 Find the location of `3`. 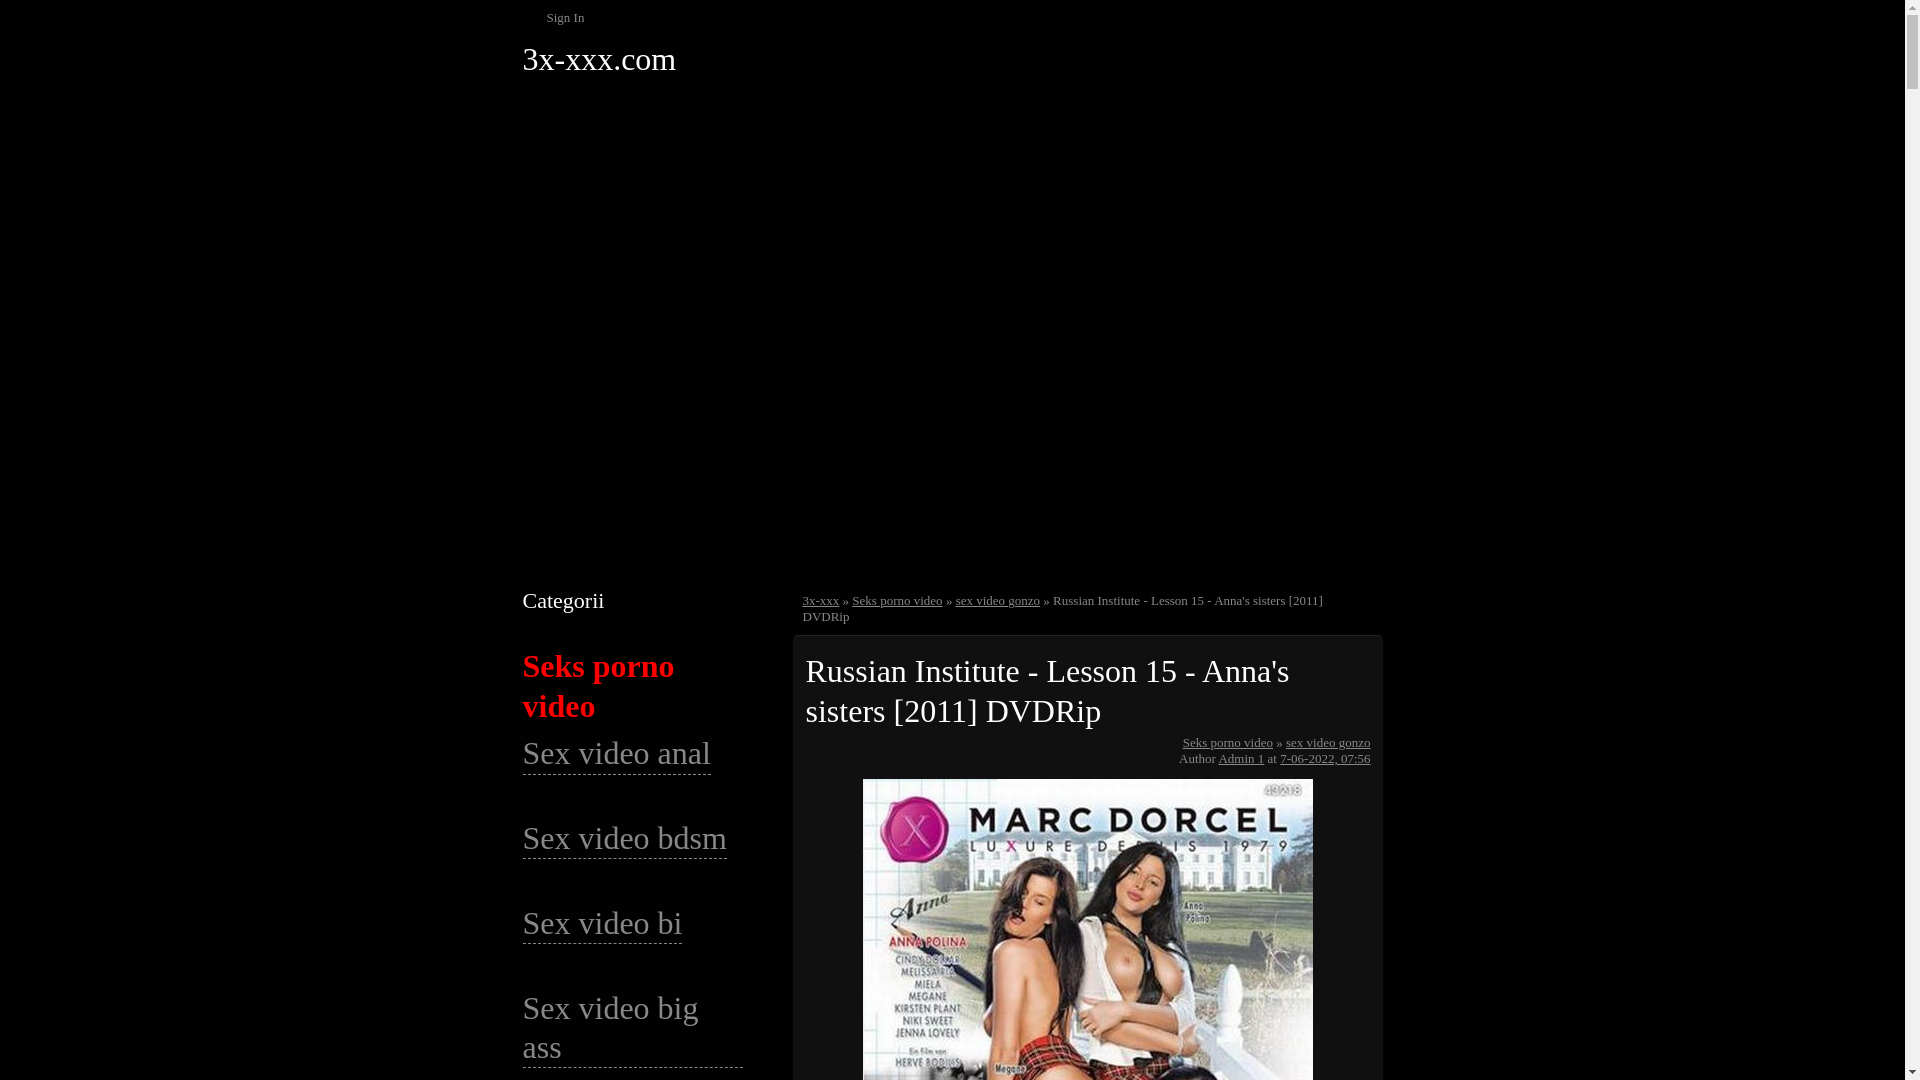

3 is located at coordinates (848, 743).